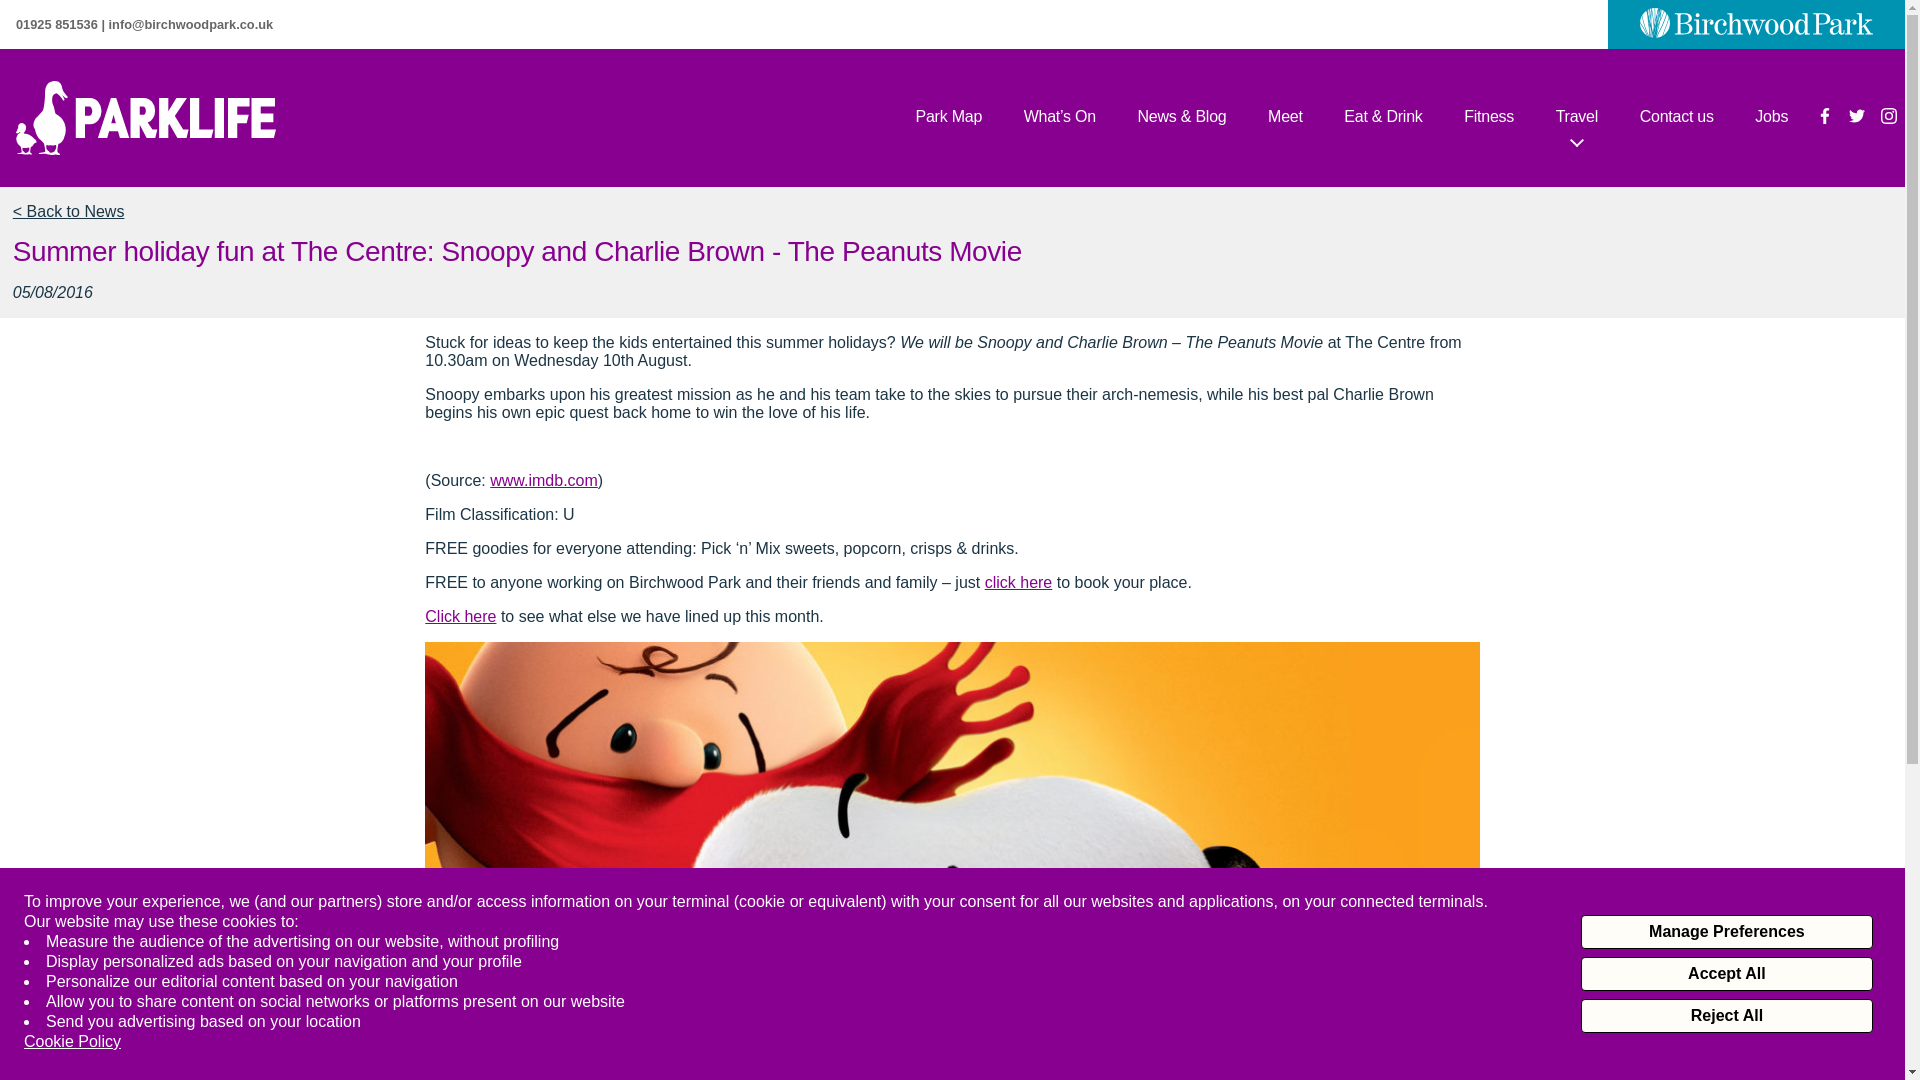 This screenshot has height=1080, width=1920. What do you see at coordinates (948, 117) in the screenshot?
I see `Park Map` at bounding box center [948, 117].